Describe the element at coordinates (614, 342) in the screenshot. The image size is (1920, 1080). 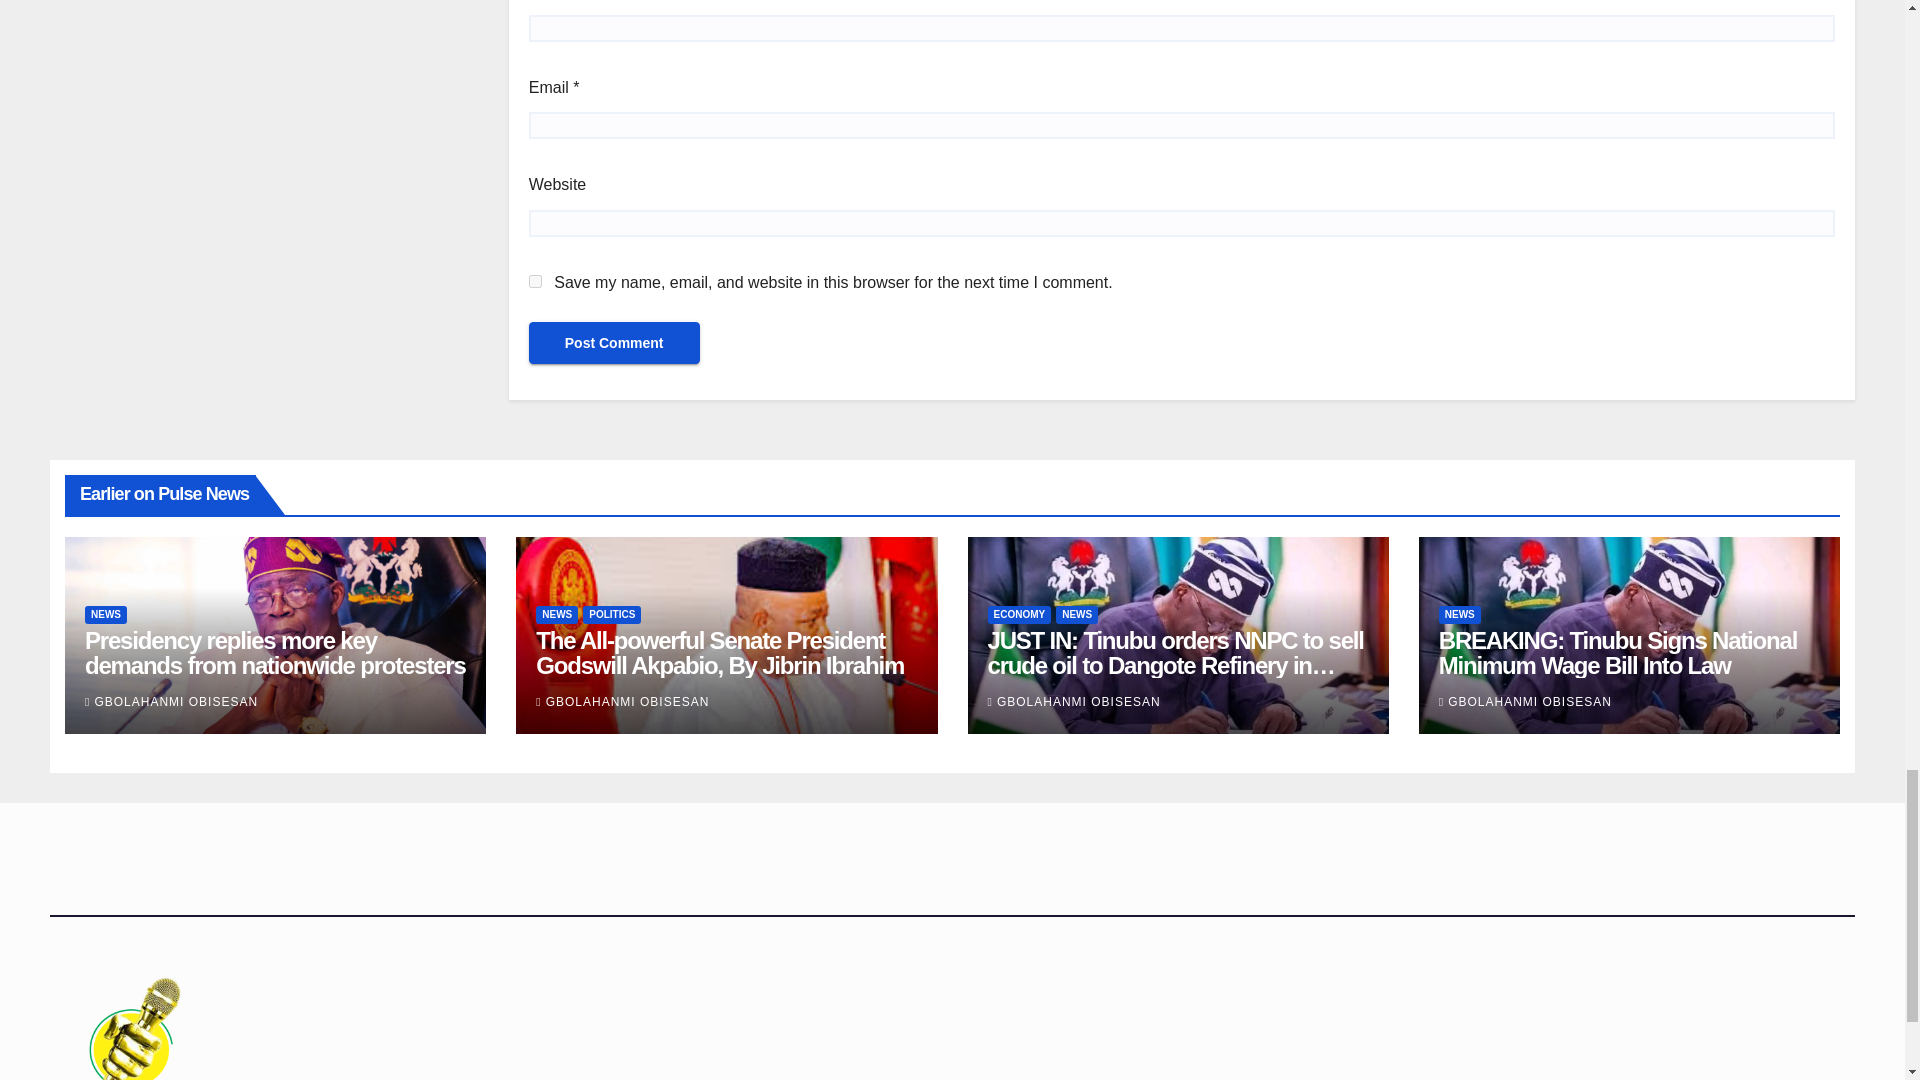
I see `Post Comment` at that location.